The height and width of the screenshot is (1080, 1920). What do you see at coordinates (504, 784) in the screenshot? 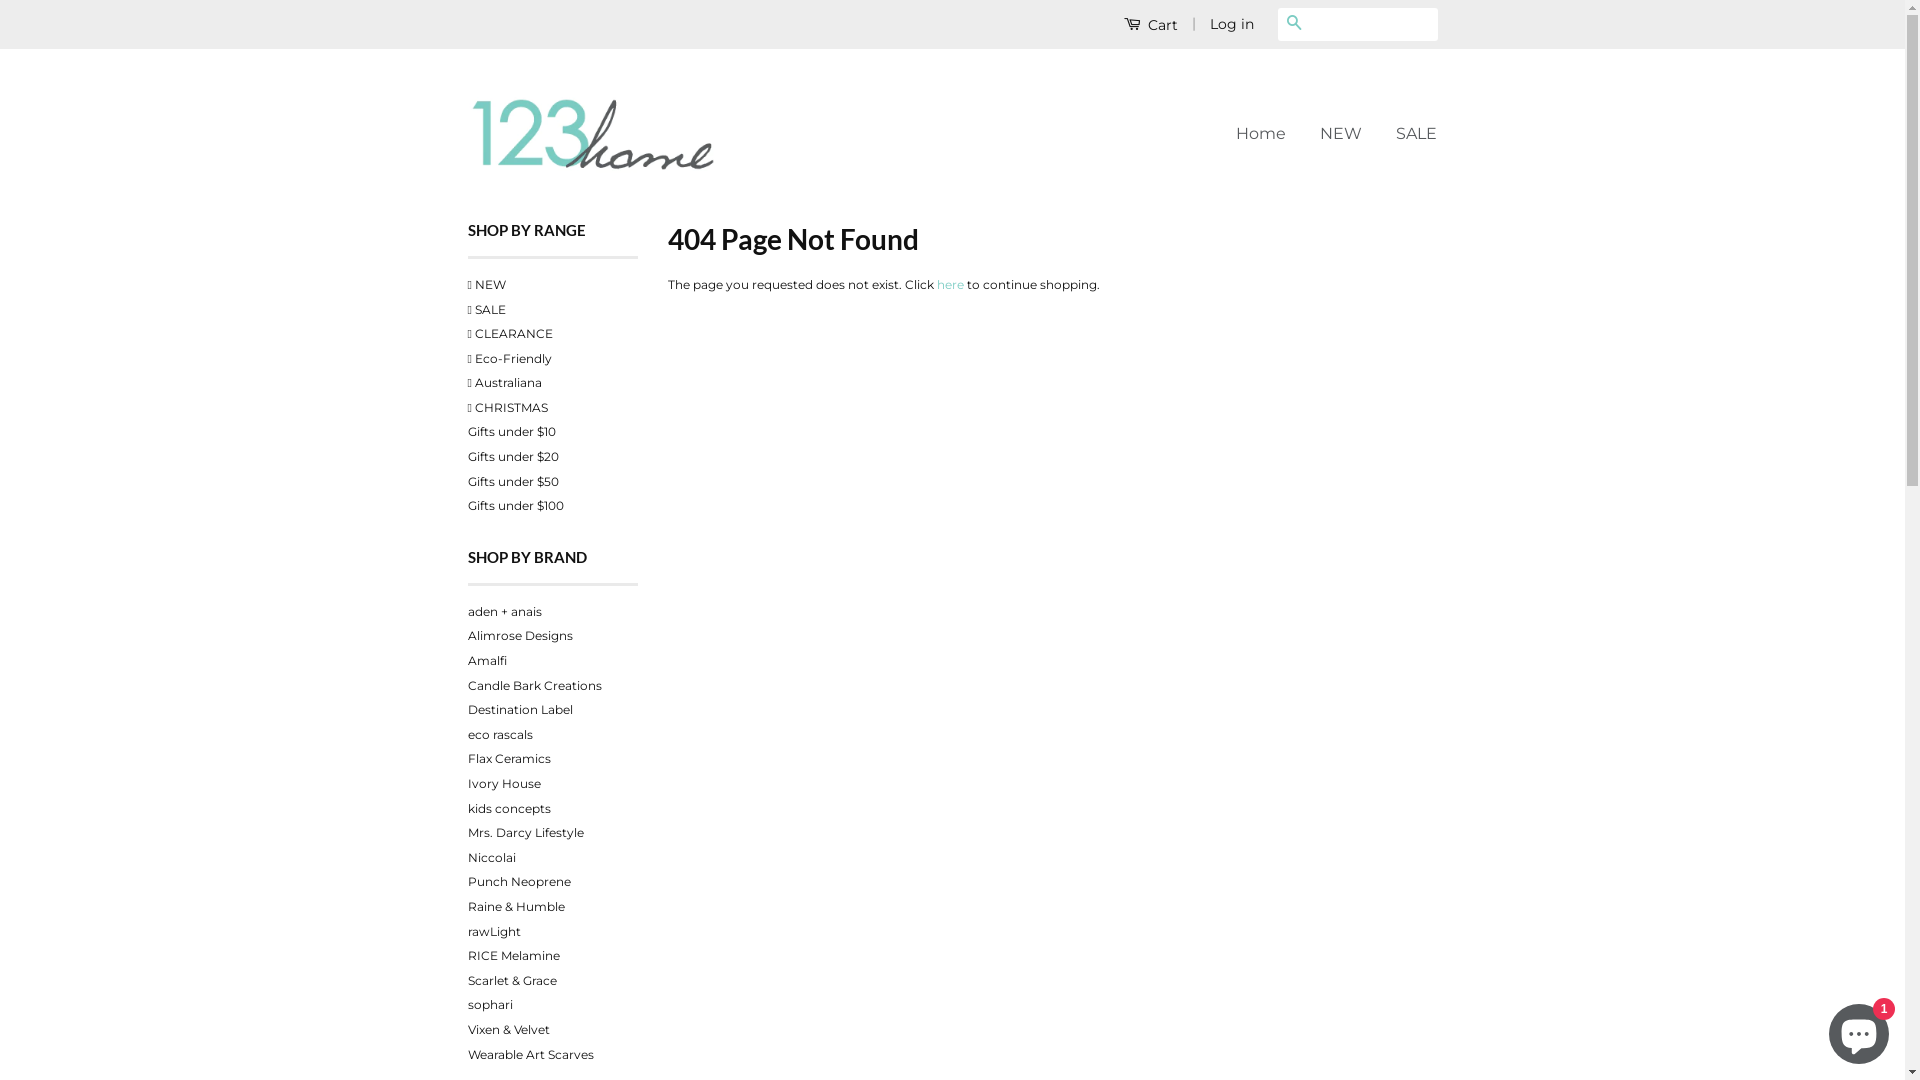
I see `Ivory House` at bounding box center [504, 784].